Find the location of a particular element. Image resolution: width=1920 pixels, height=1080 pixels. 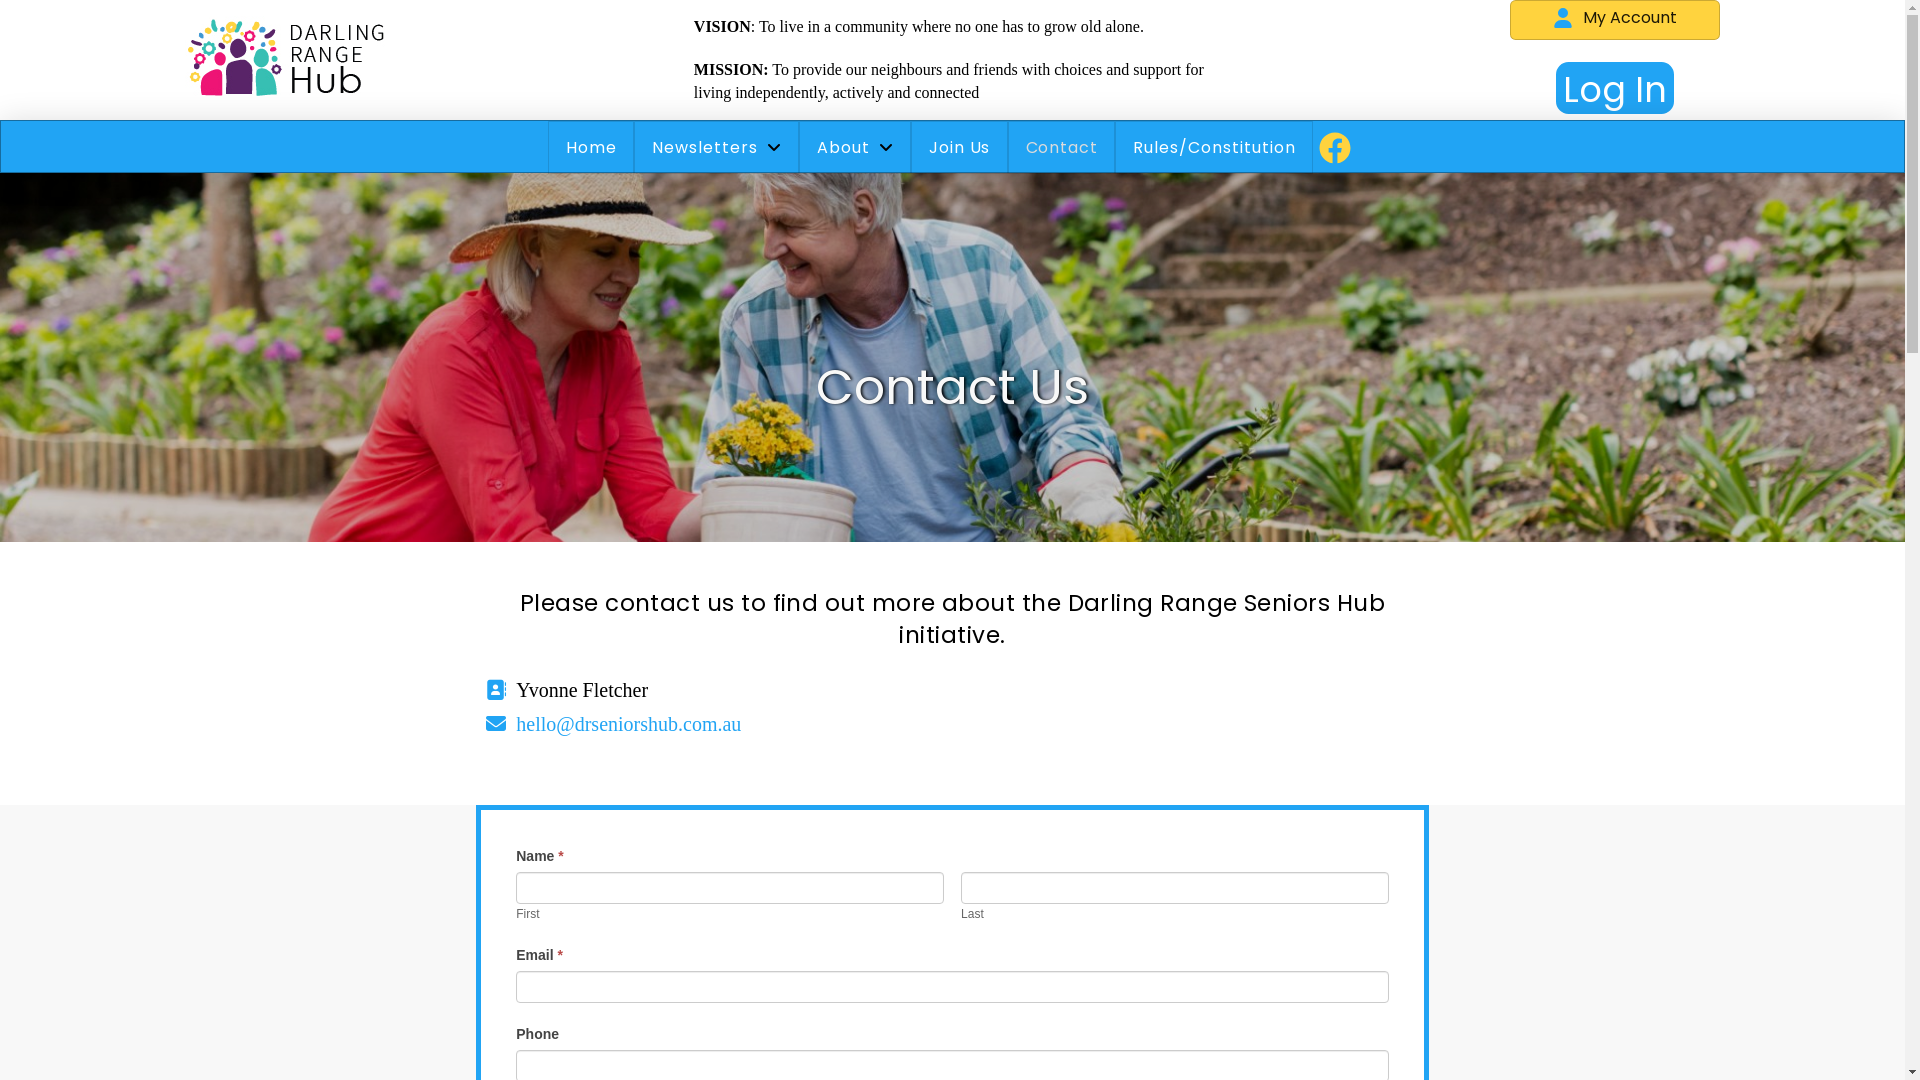

About is located at coordinates (855, 148).